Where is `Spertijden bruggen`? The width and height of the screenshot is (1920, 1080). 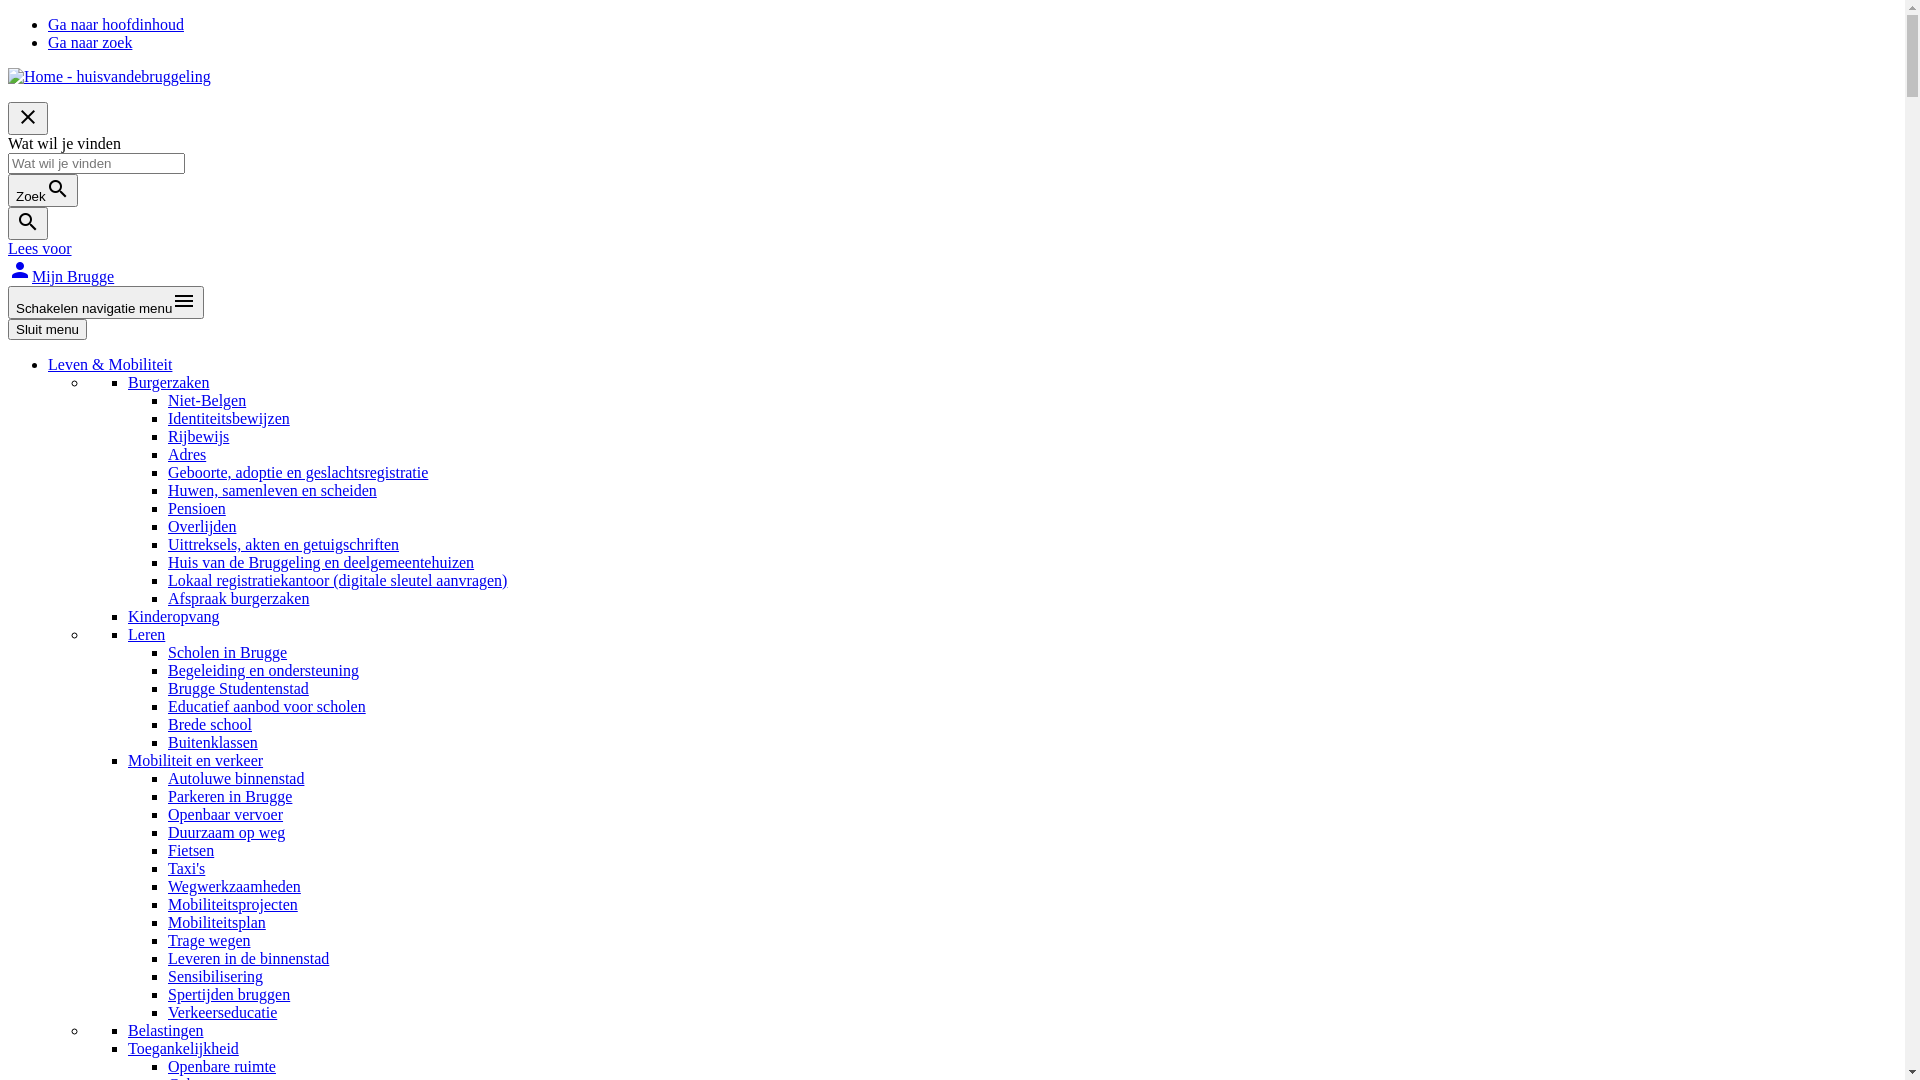 Spertijden bruggen is located at coordinates (229, 994).